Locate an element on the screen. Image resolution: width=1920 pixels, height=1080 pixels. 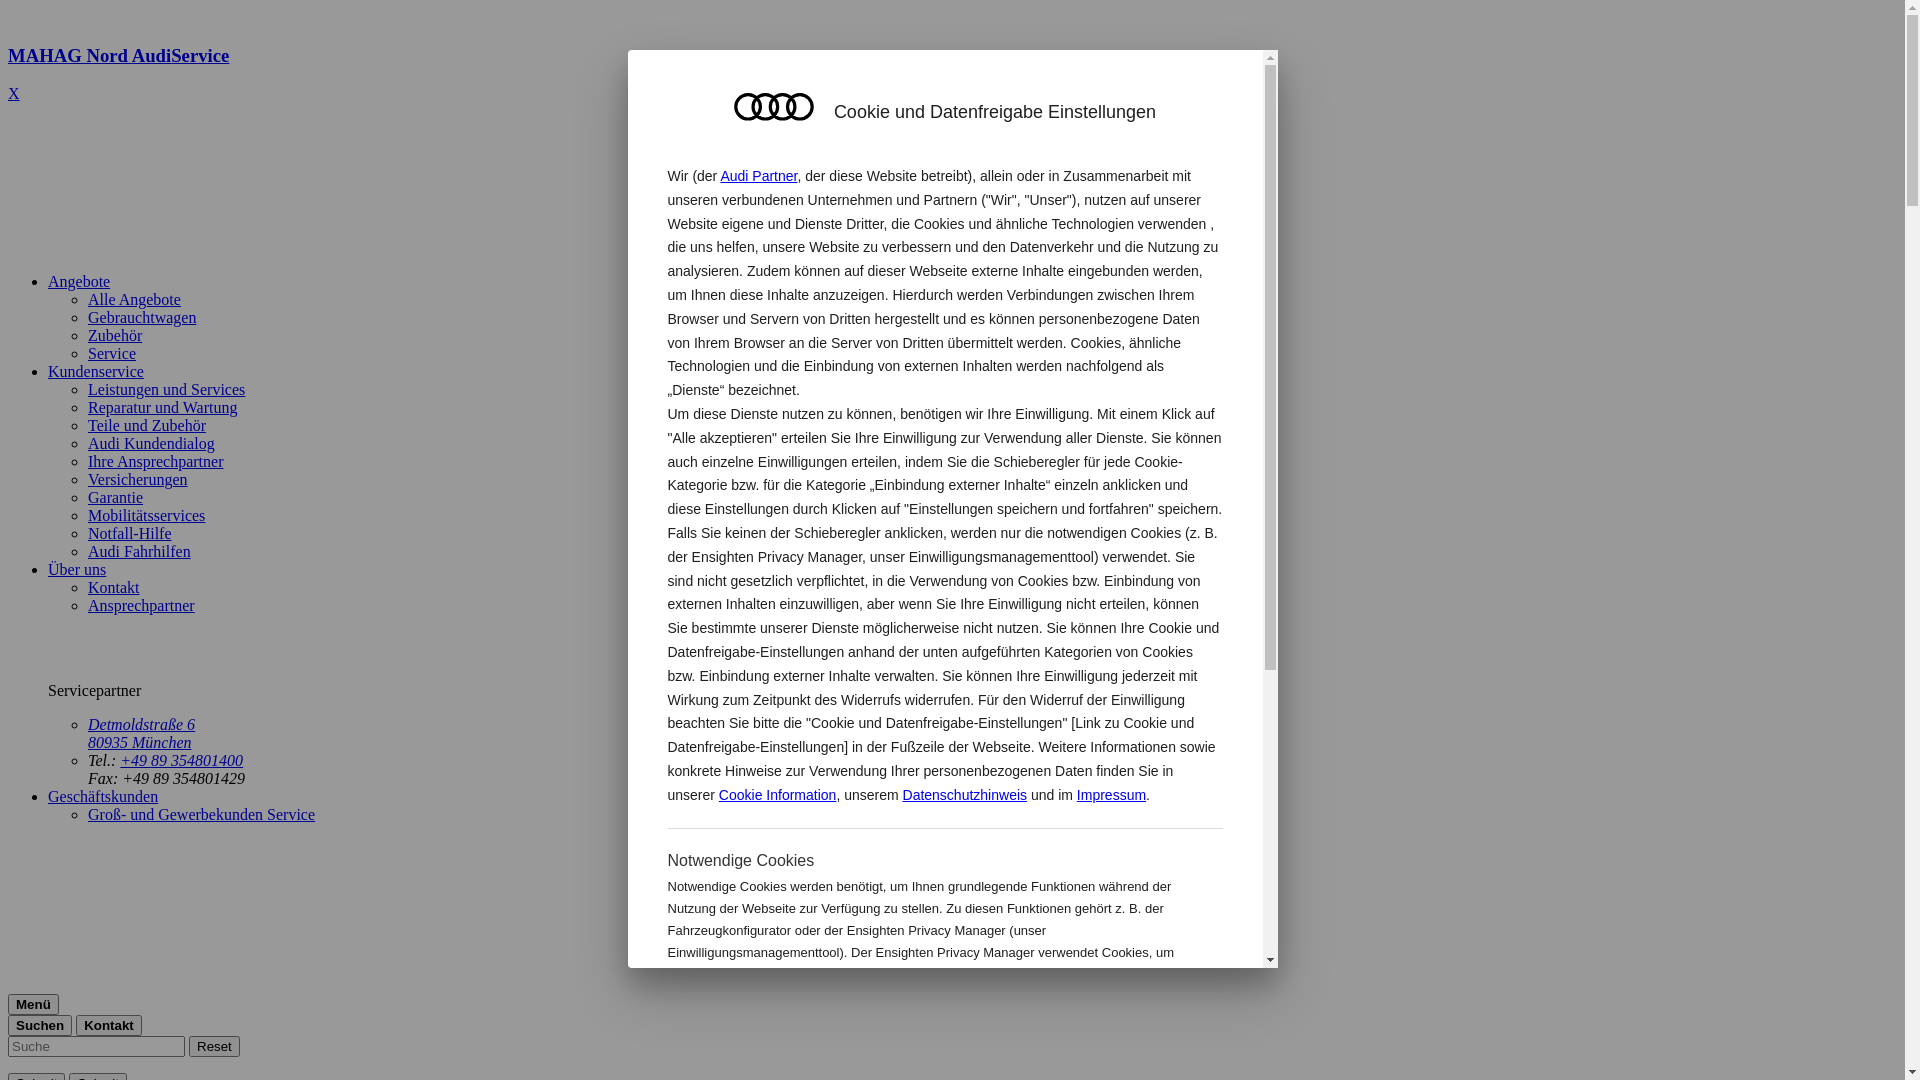
Audi Kundendialog is located at coordinates (152, 444).